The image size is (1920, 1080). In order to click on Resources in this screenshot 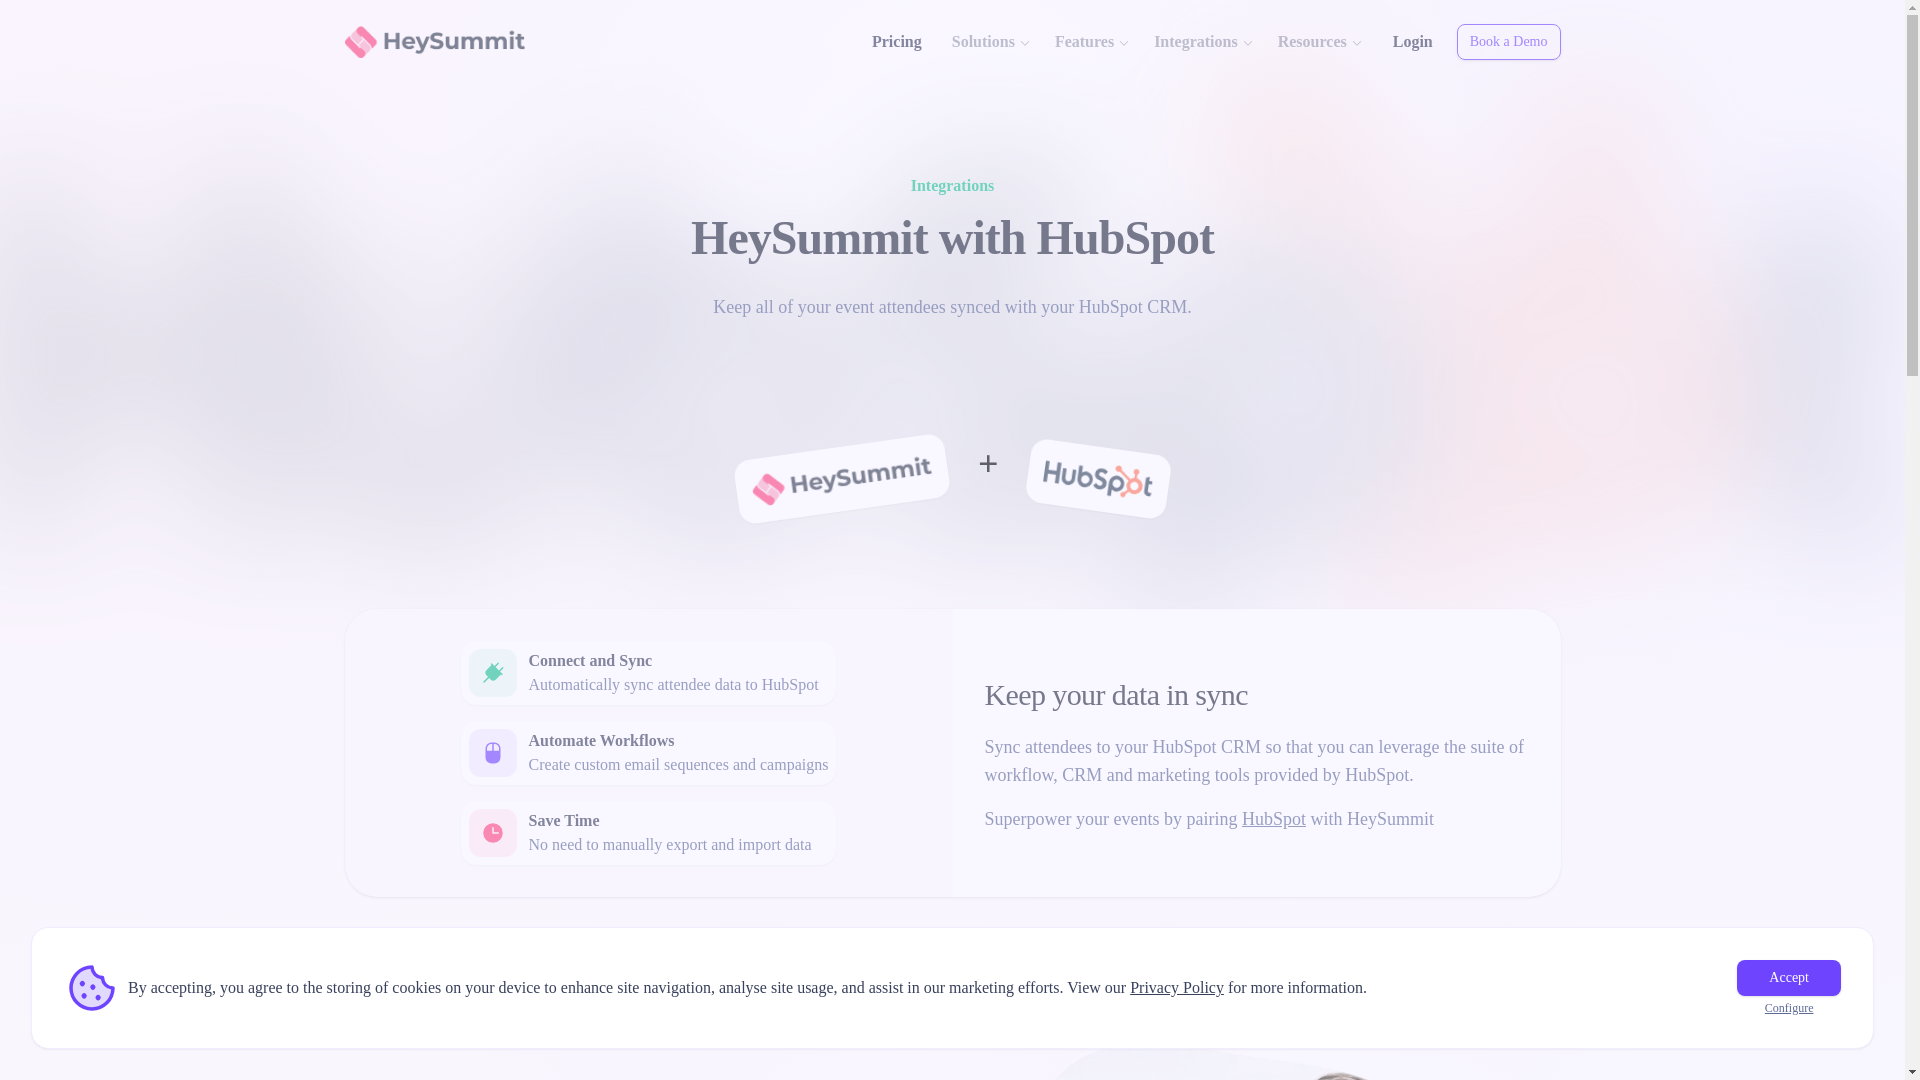, I will do `click(1320, 42)`.